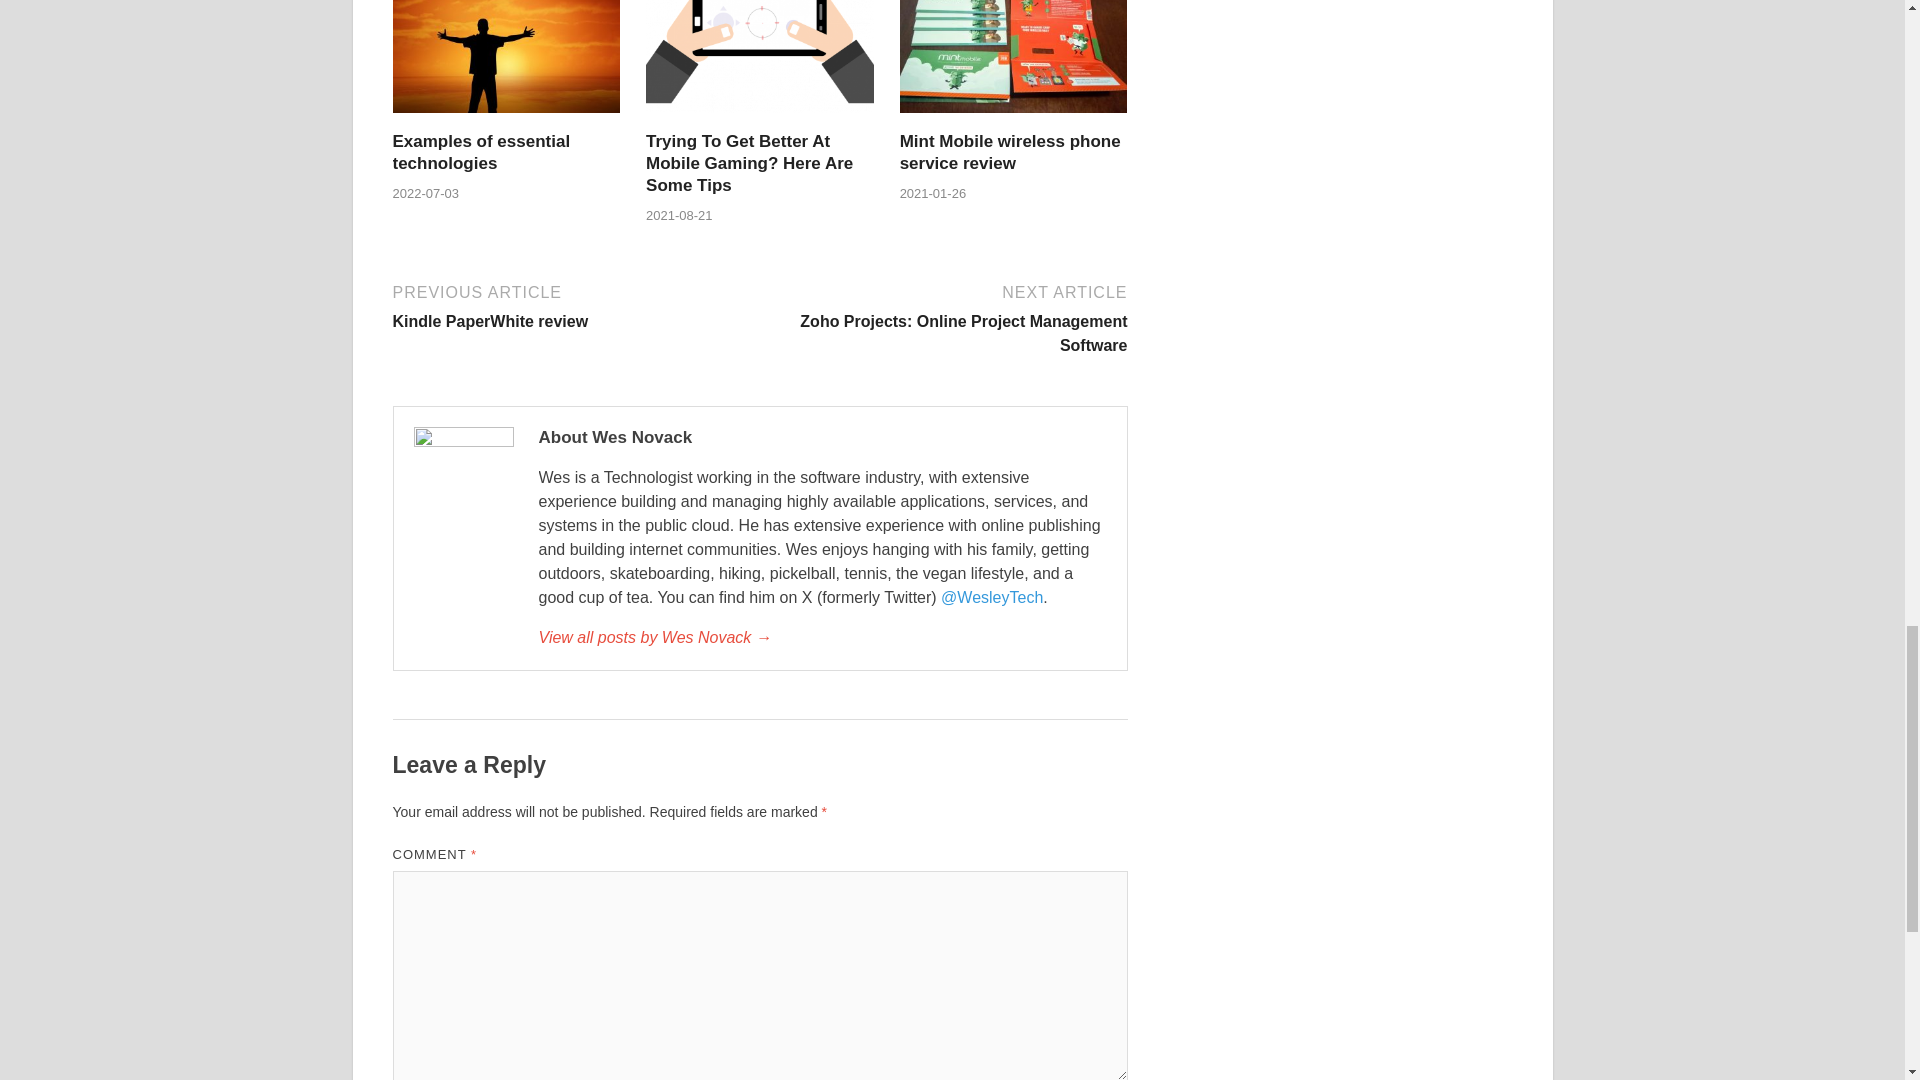 The height and width of the screenshot is (1080, 1920). I want to click on Examples of essential technologies, so click(572, 305).